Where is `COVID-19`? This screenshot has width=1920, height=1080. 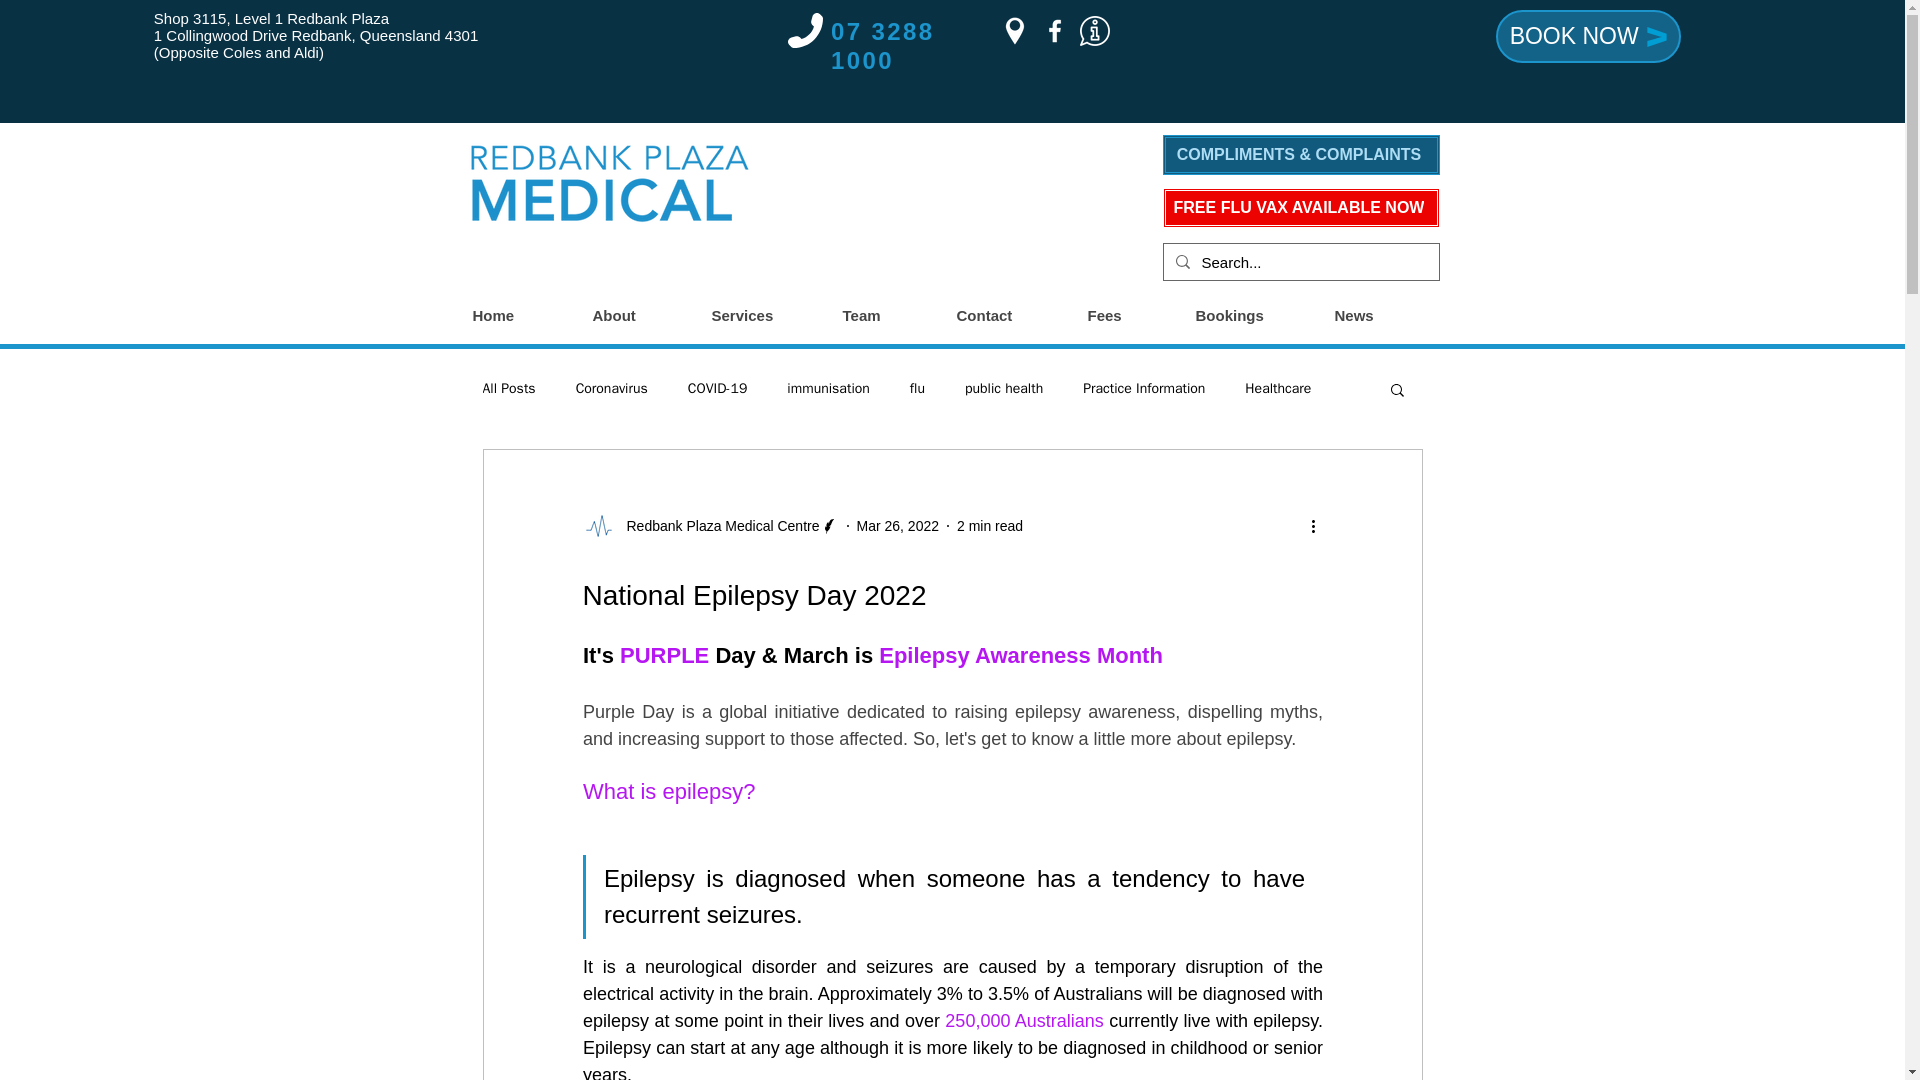
COVID-19 is located at coordinates (718, 389).